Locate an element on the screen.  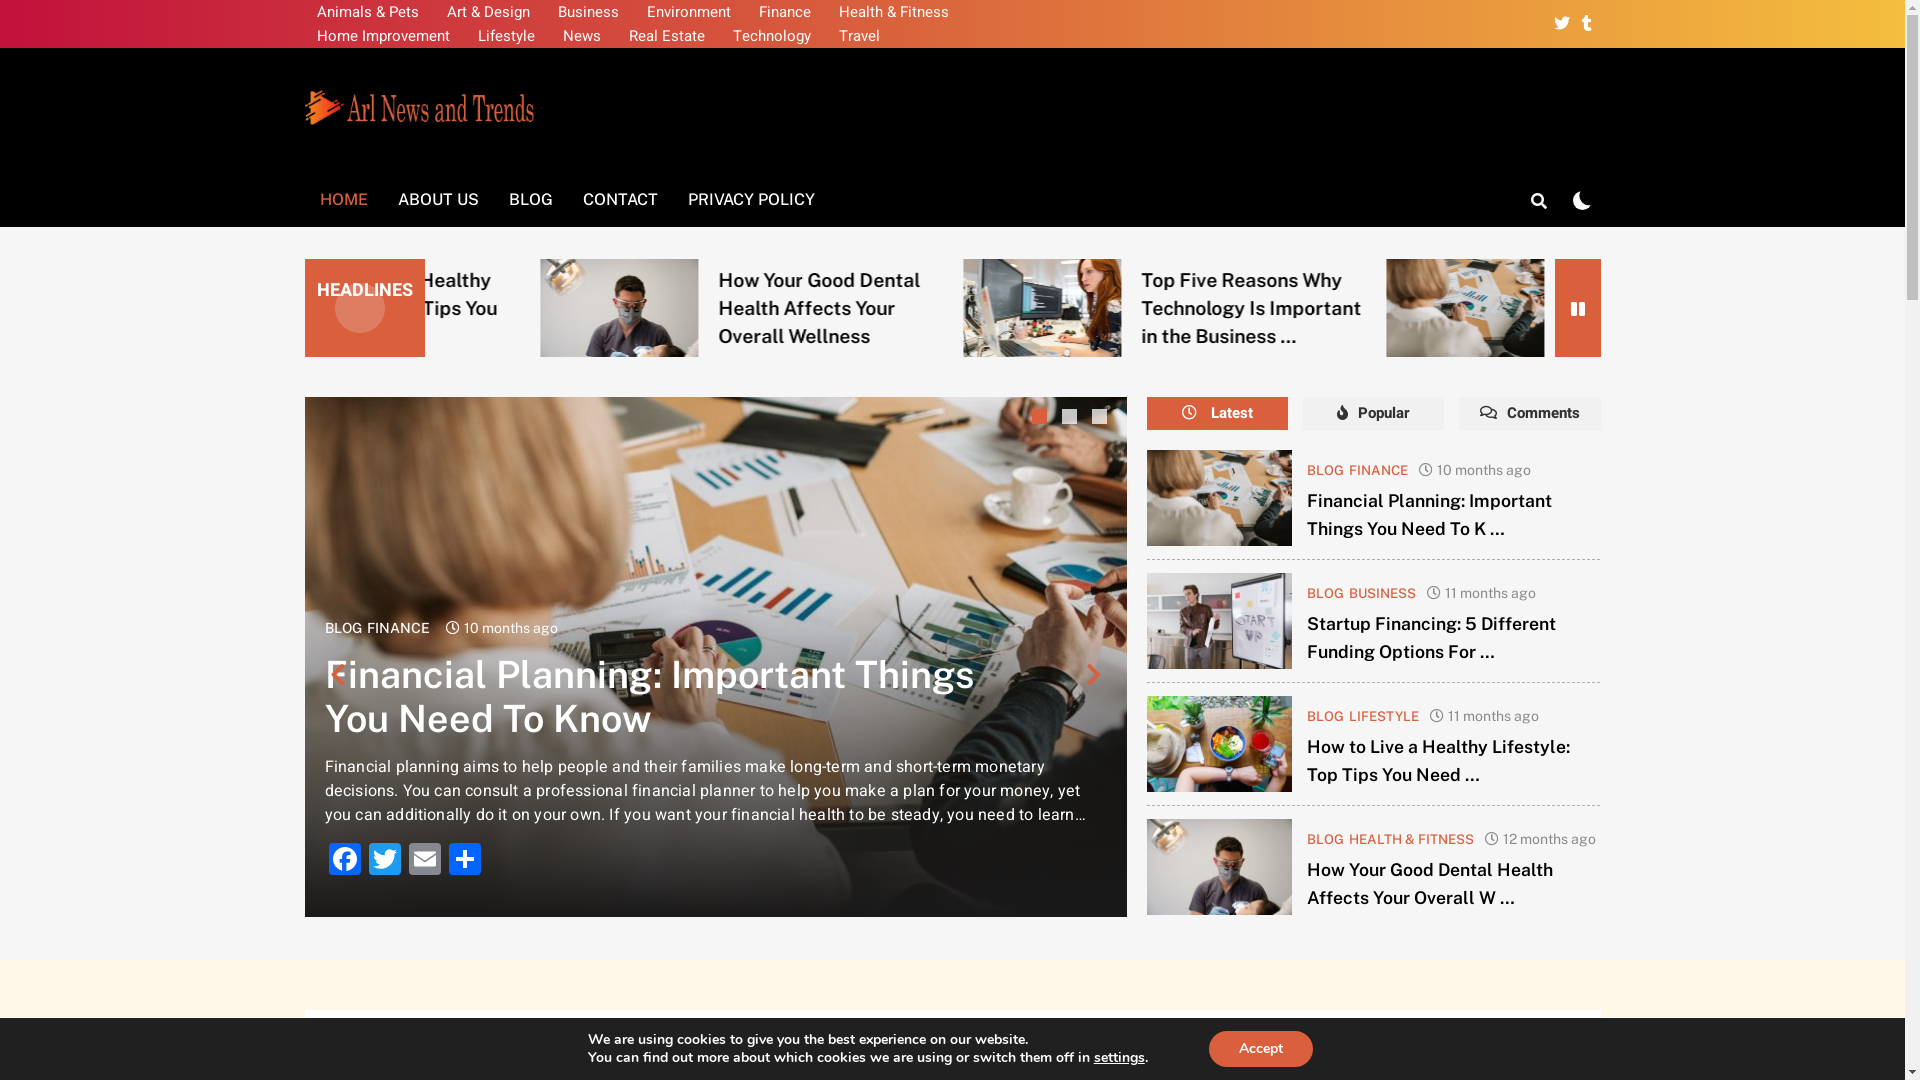
11 months ago is located at coordinates (1490, 593).